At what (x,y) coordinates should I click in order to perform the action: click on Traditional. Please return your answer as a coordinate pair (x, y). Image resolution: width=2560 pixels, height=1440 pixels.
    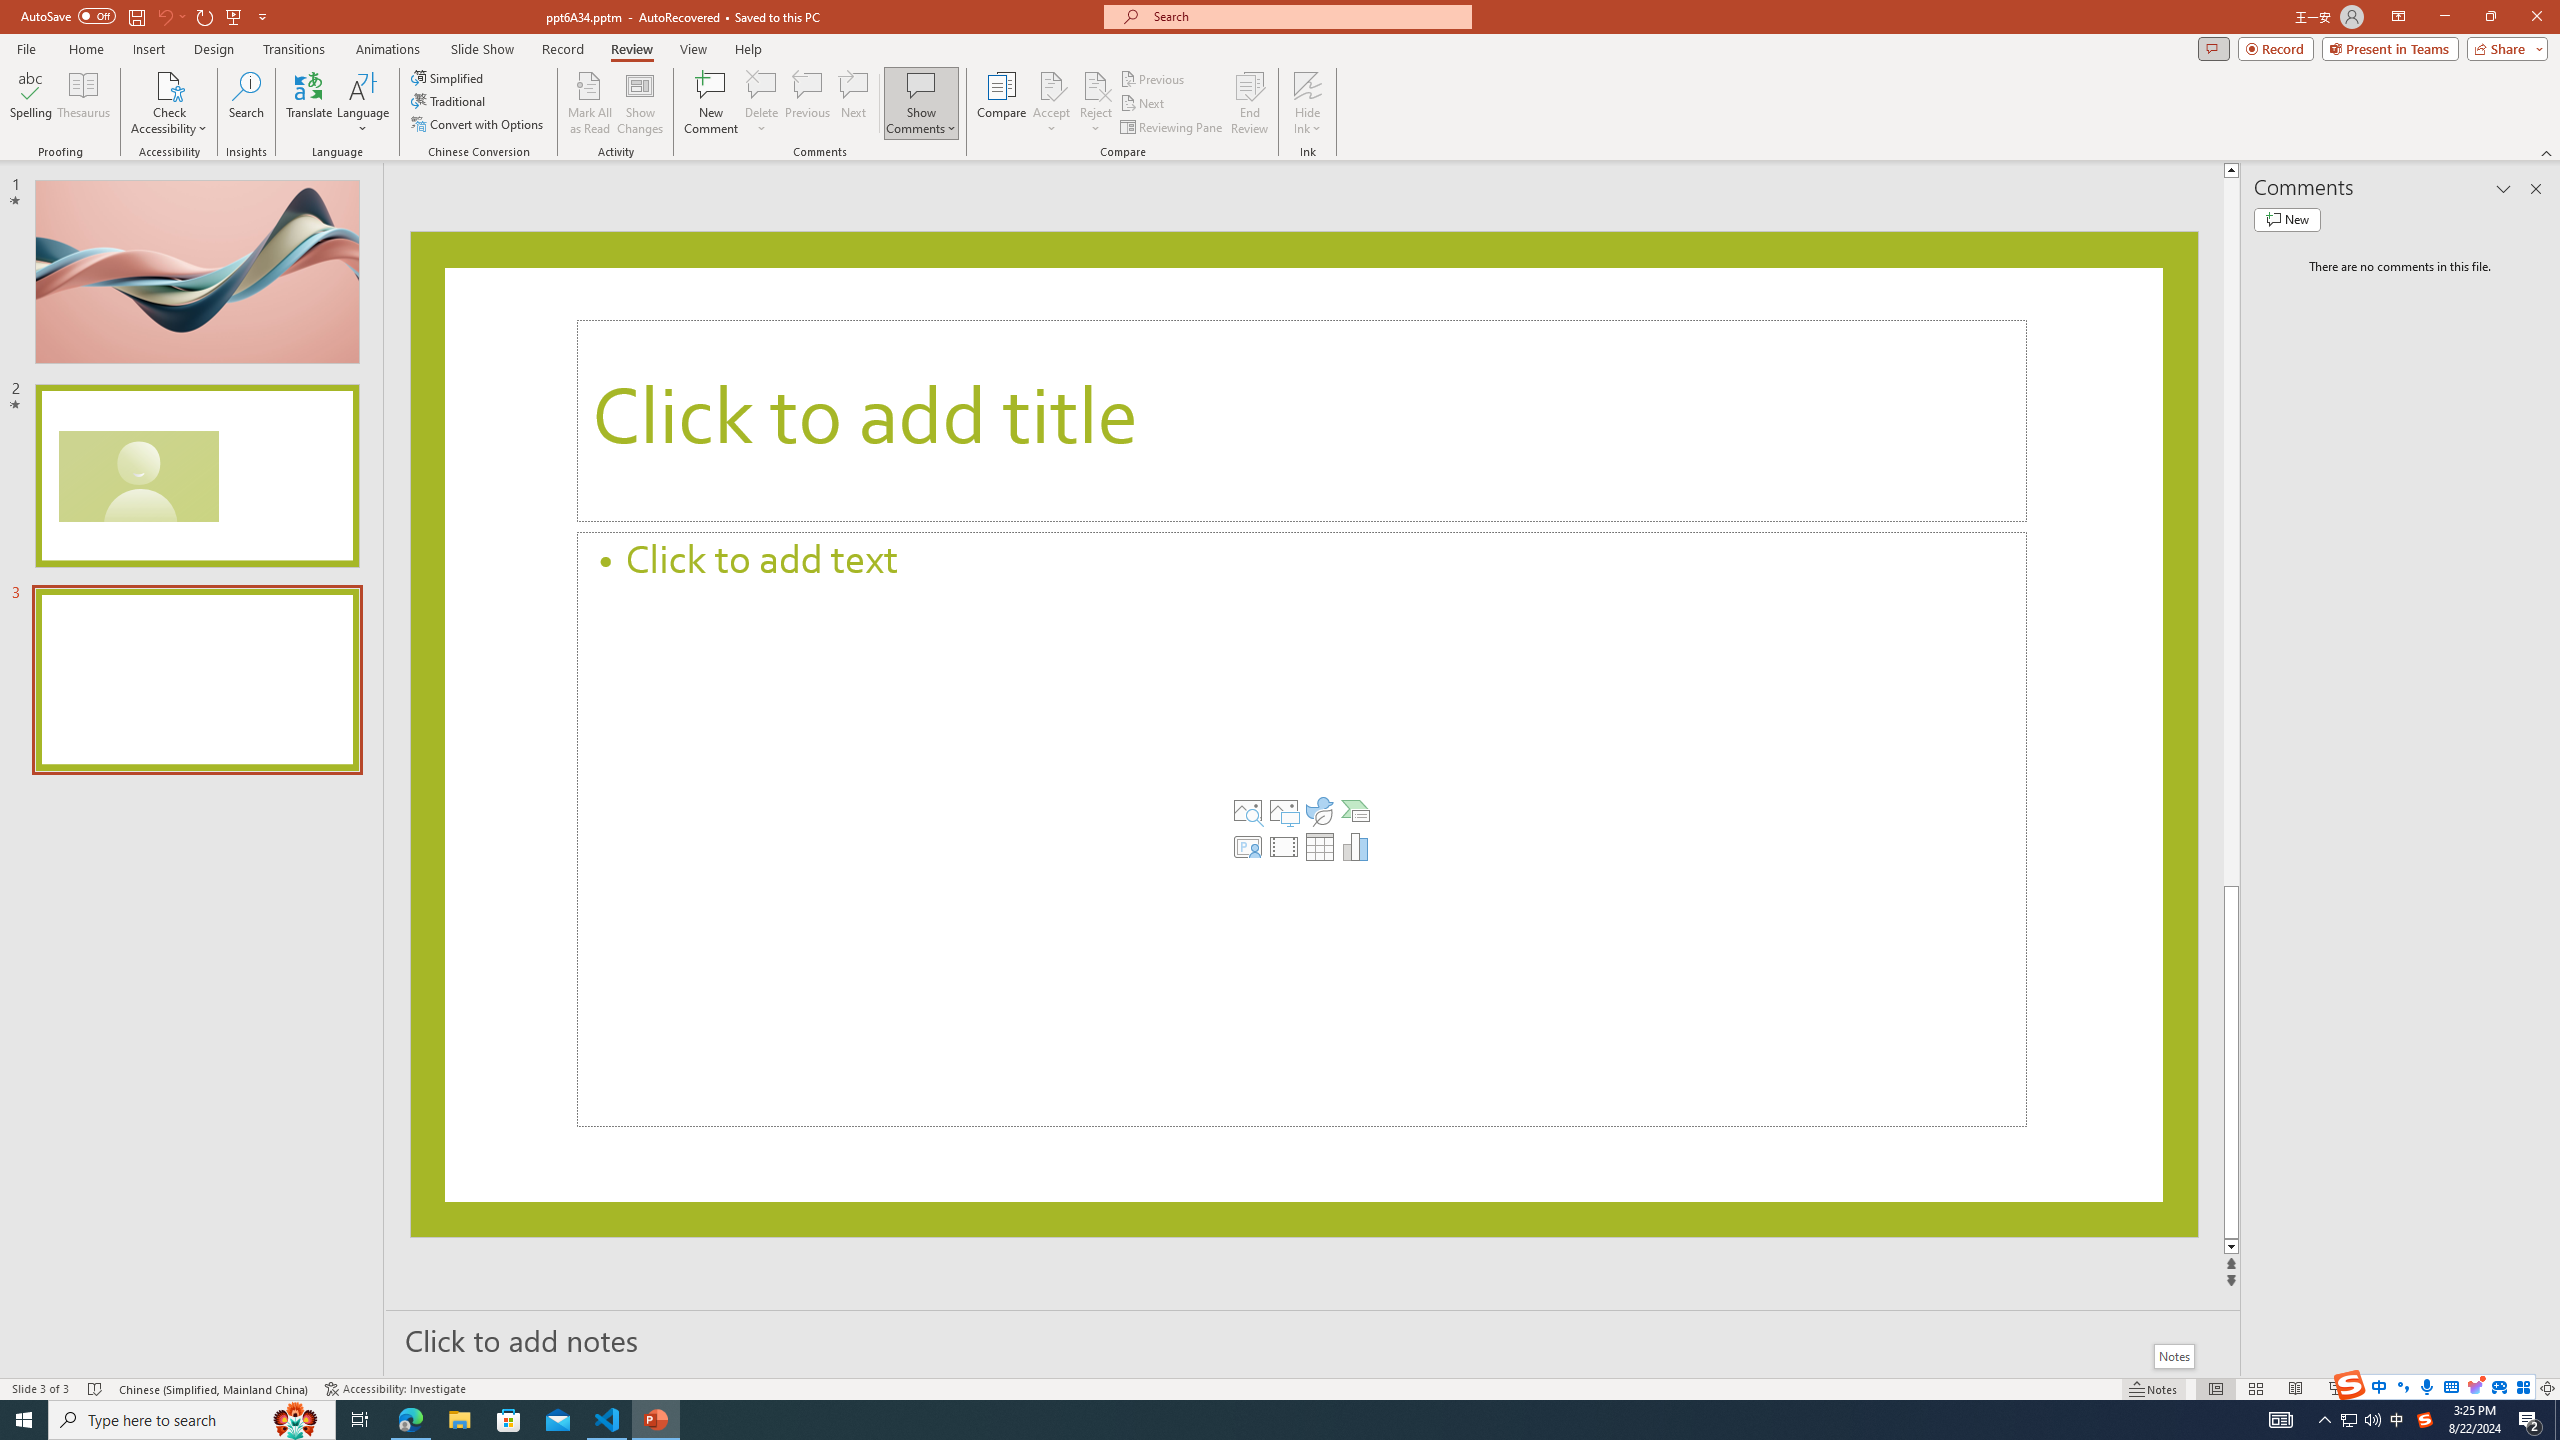
    Looking at the image, I should click on (449, 100).